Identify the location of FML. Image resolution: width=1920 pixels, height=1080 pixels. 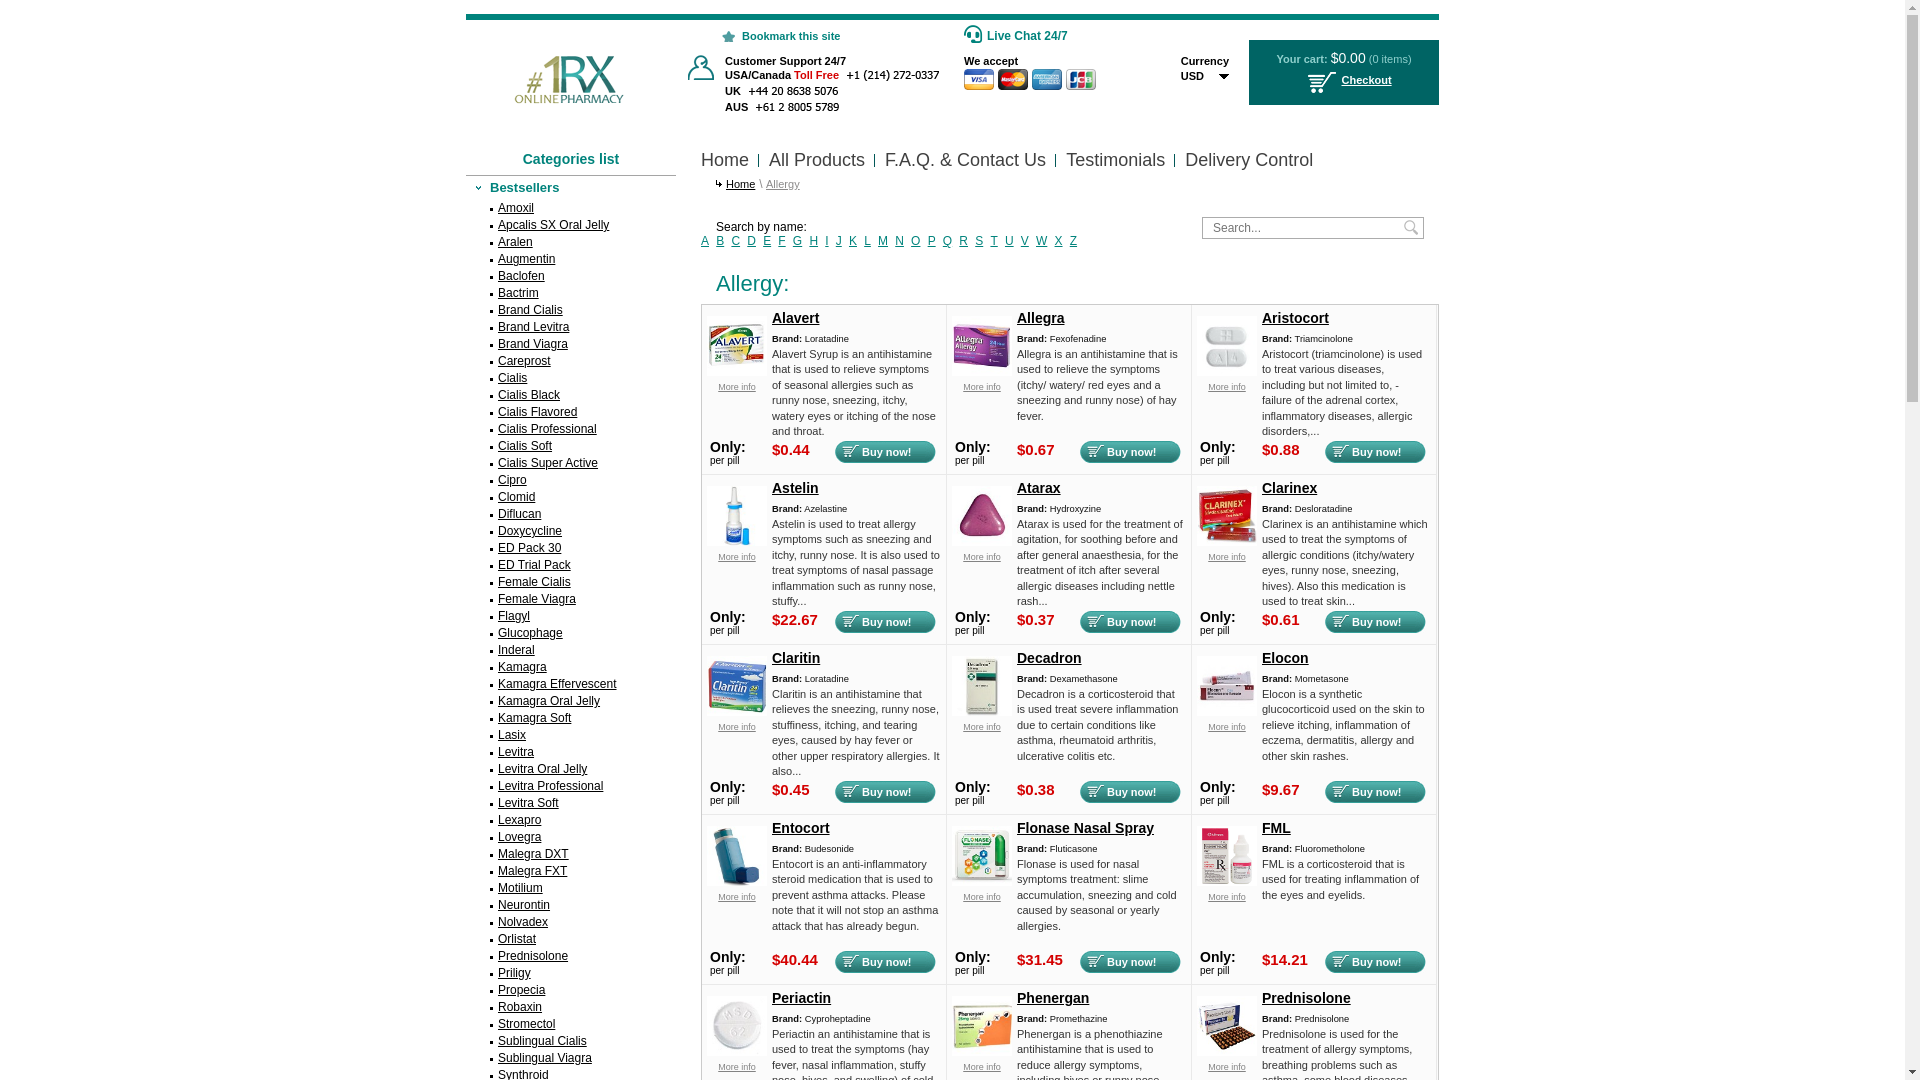
(1227, 882).